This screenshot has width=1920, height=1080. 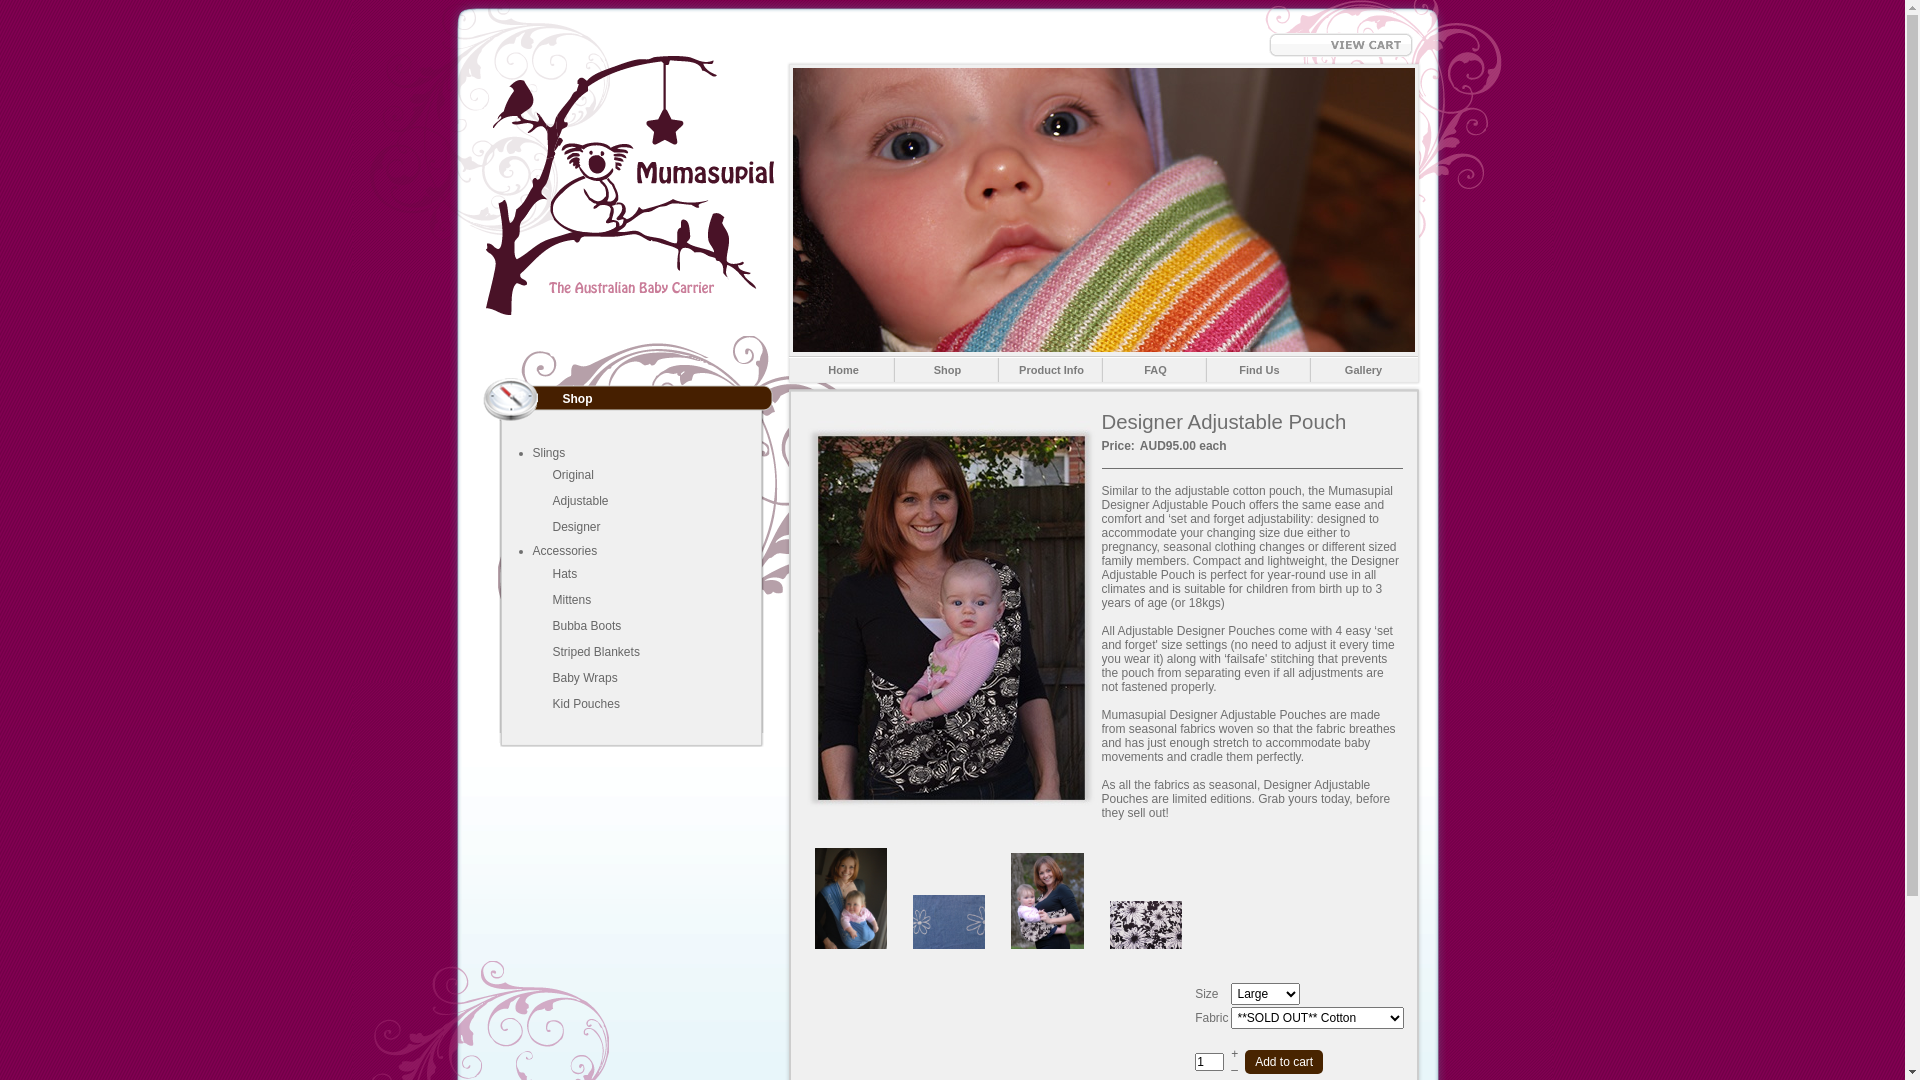 What do you see at coordinates (572, 475) in the screenshot?
I see `Original` at bounding box center [572, 475].